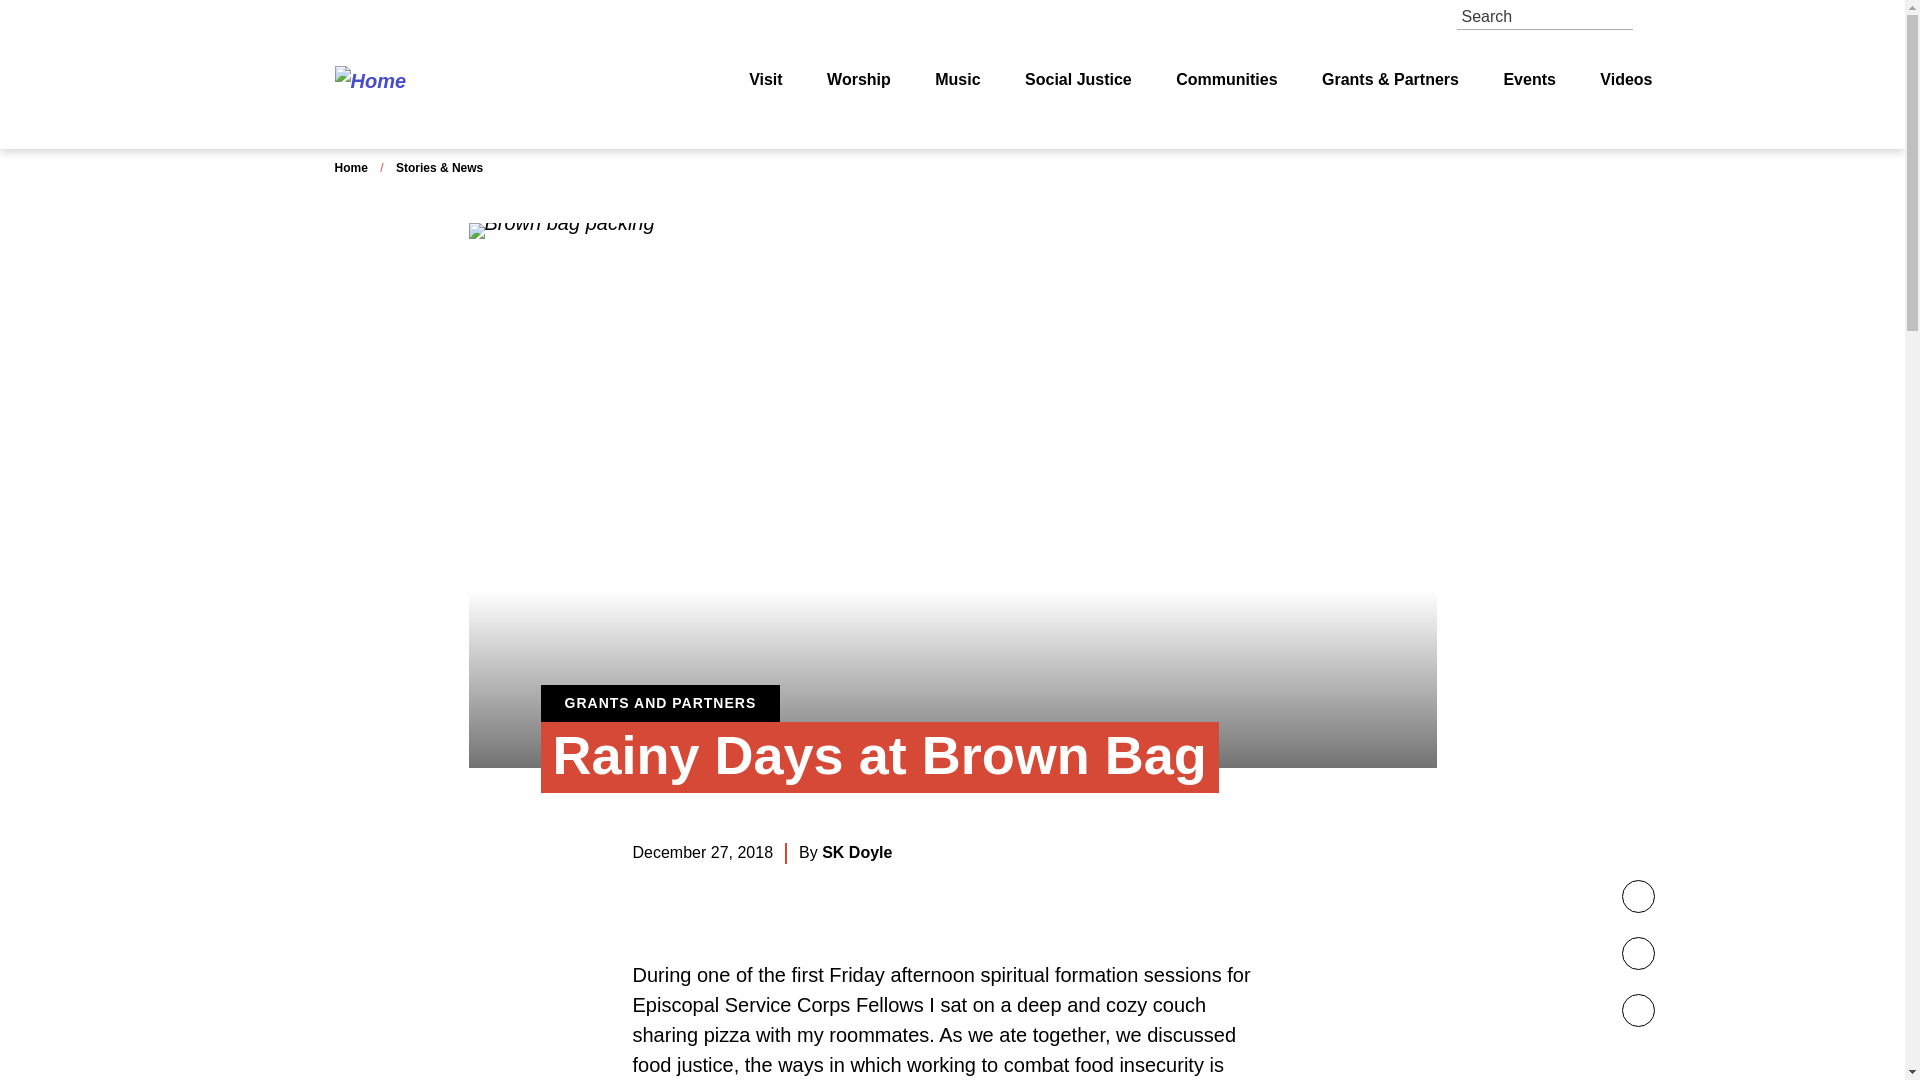 The image size is (1920, 1080). I want to click on Videos, so click(1625, 80).